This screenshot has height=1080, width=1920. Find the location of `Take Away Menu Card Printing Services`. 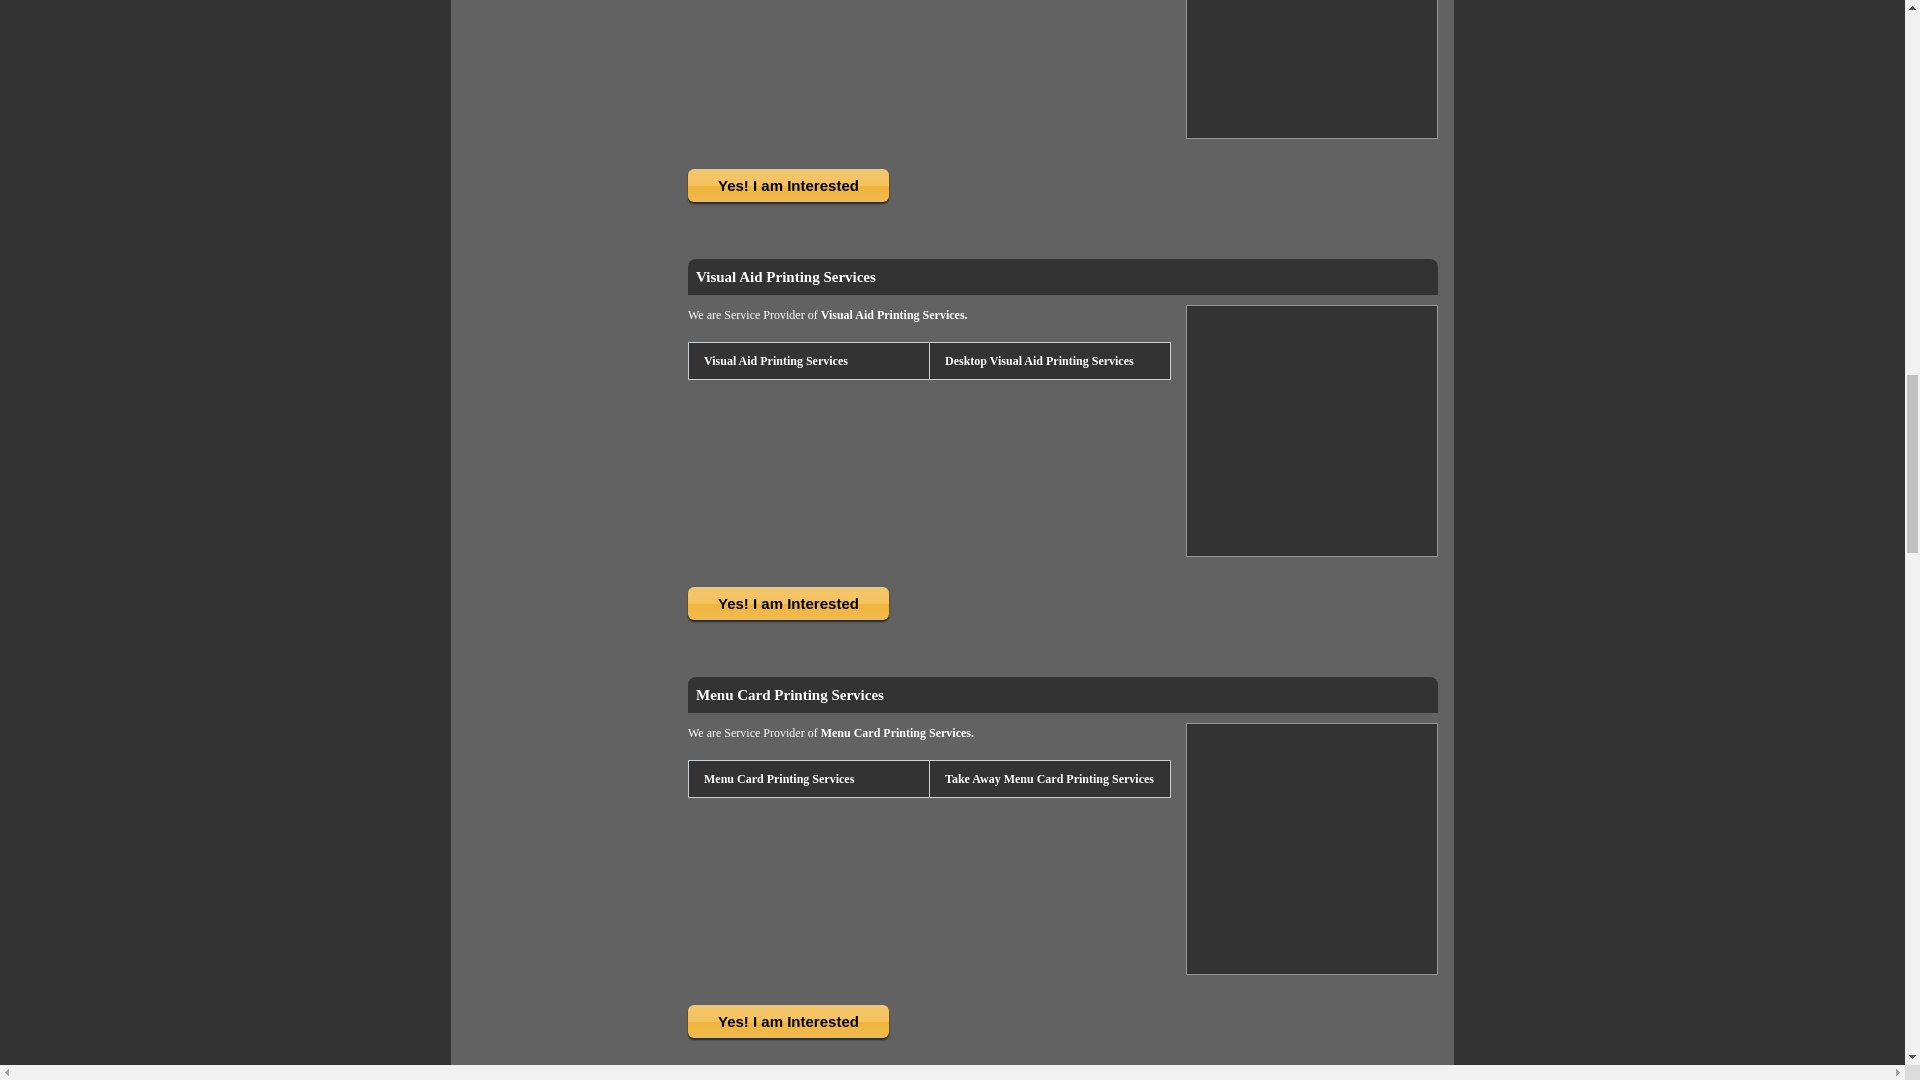

Take Away Menu Card Printing Services is located at coordinates (1048, 778).